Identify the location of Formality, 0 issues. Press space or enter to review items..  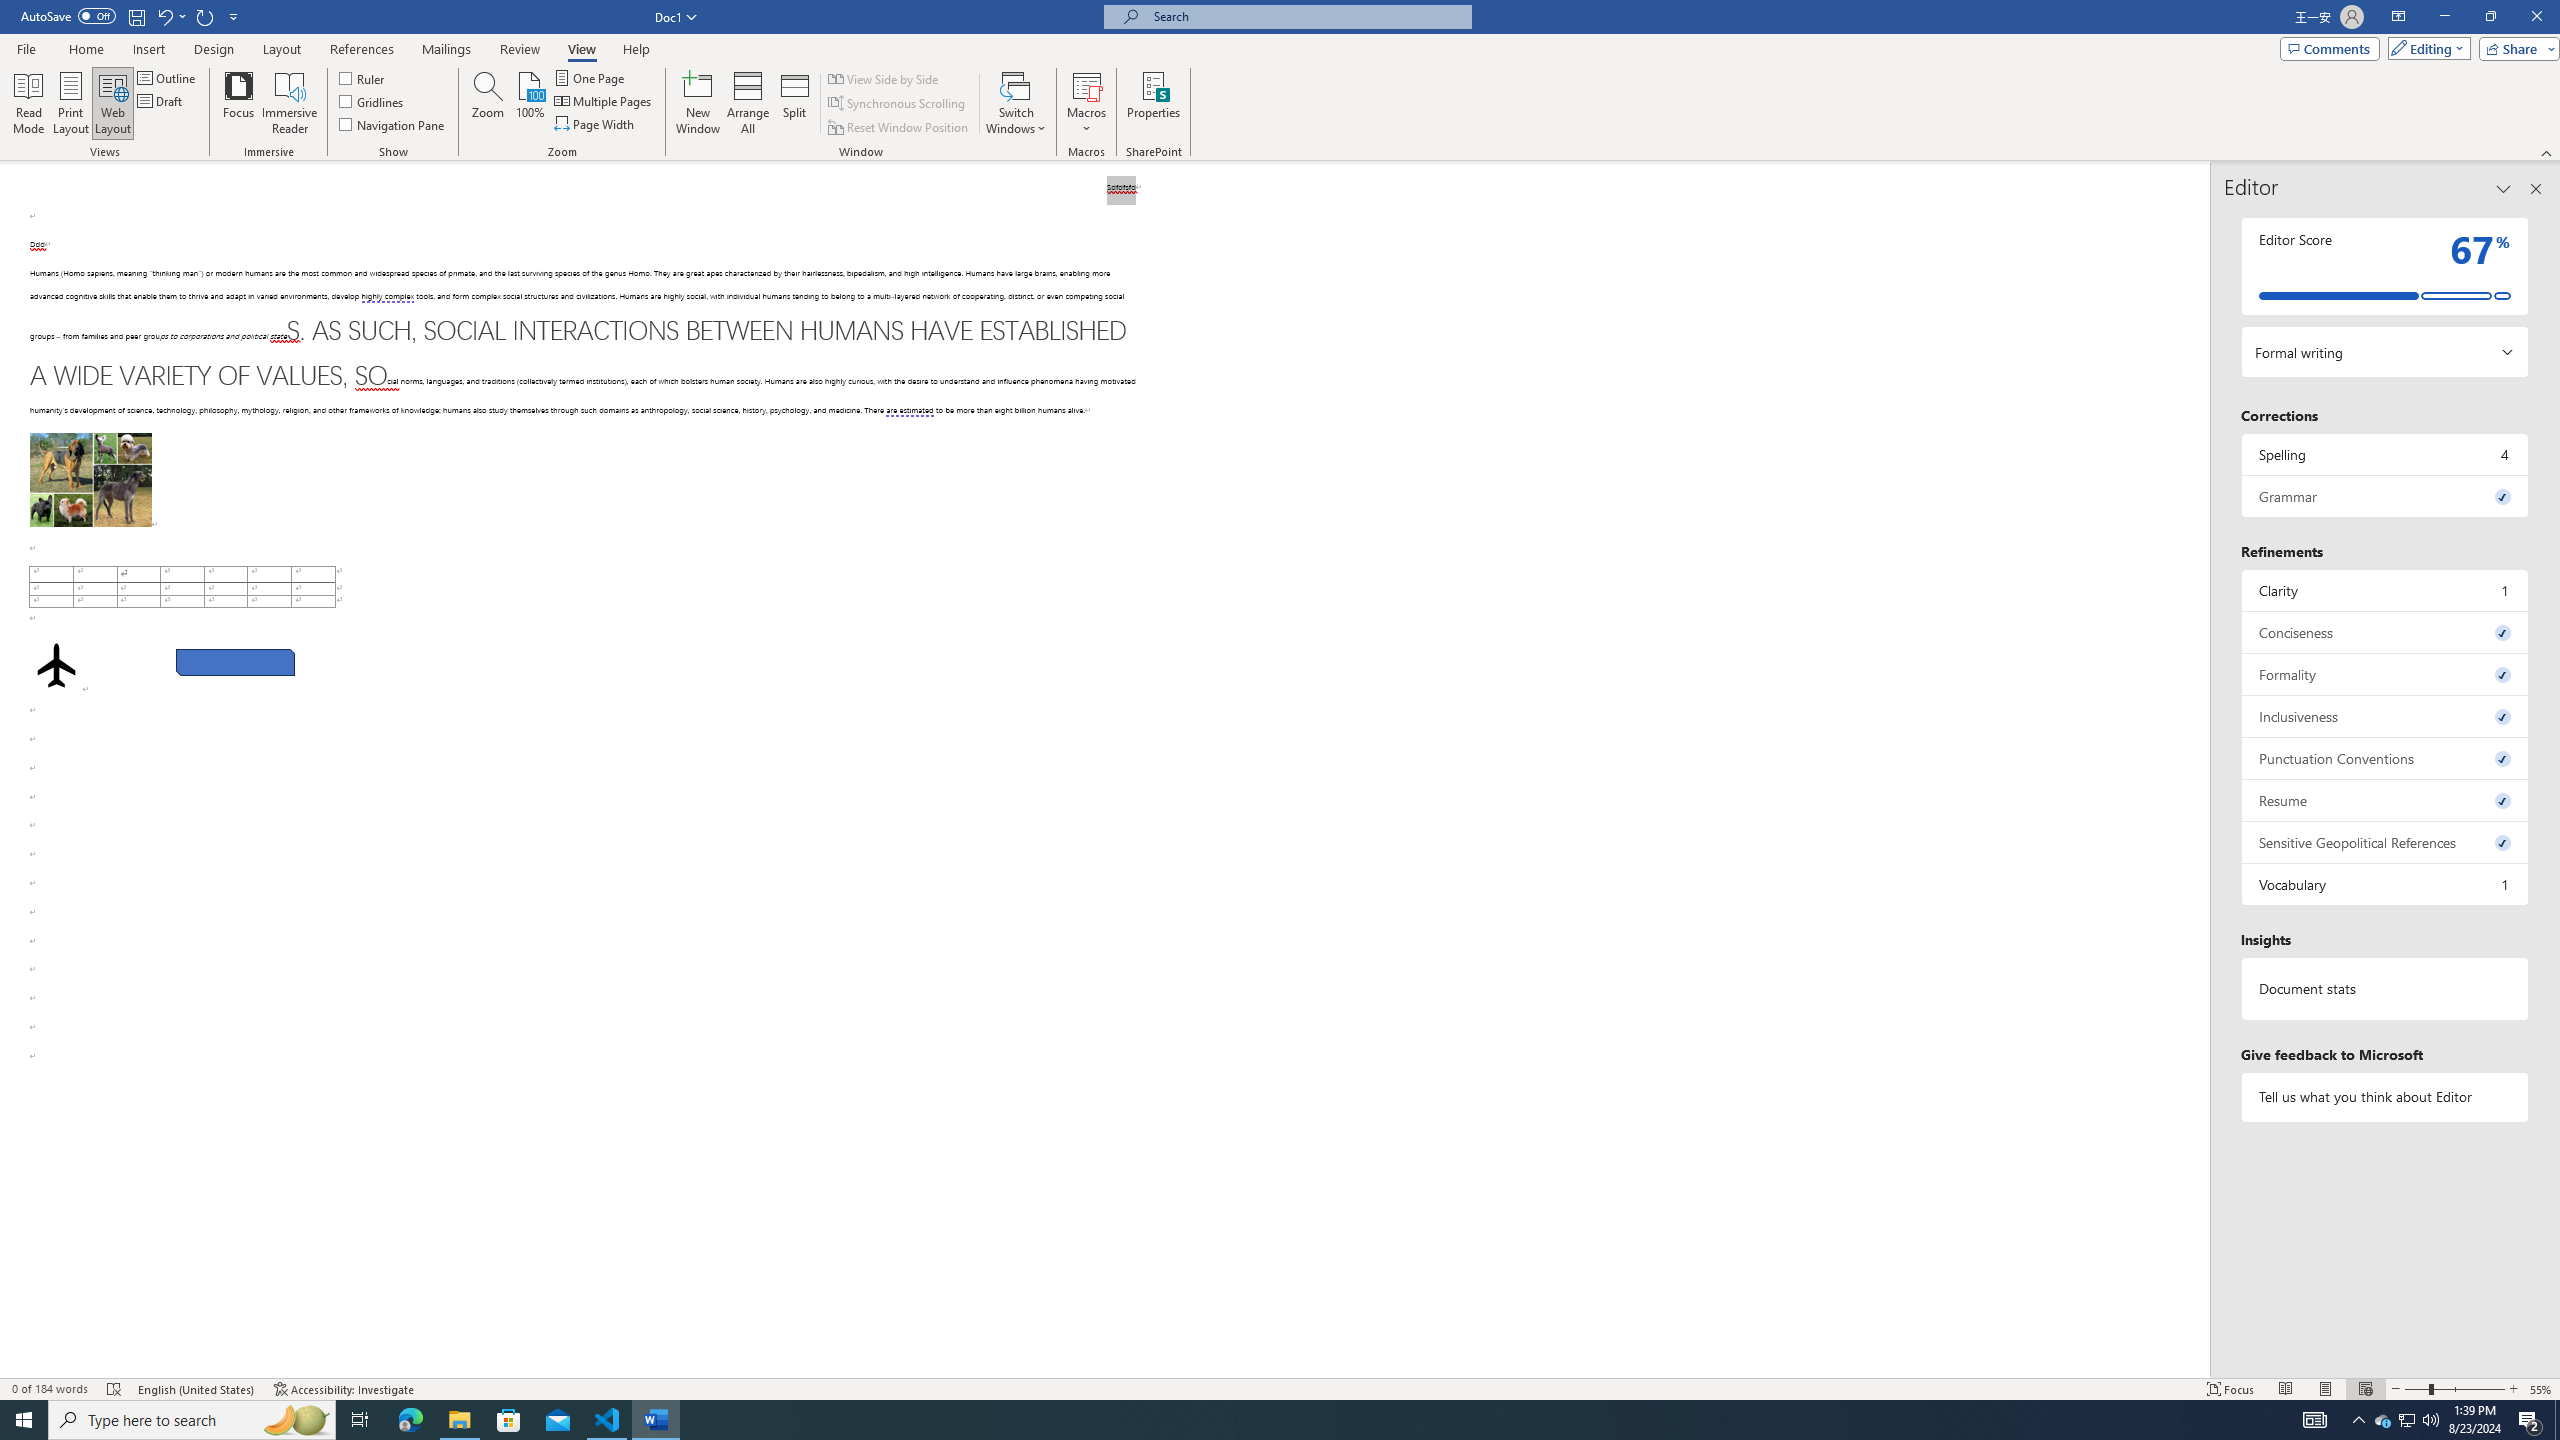
(2386, 674).